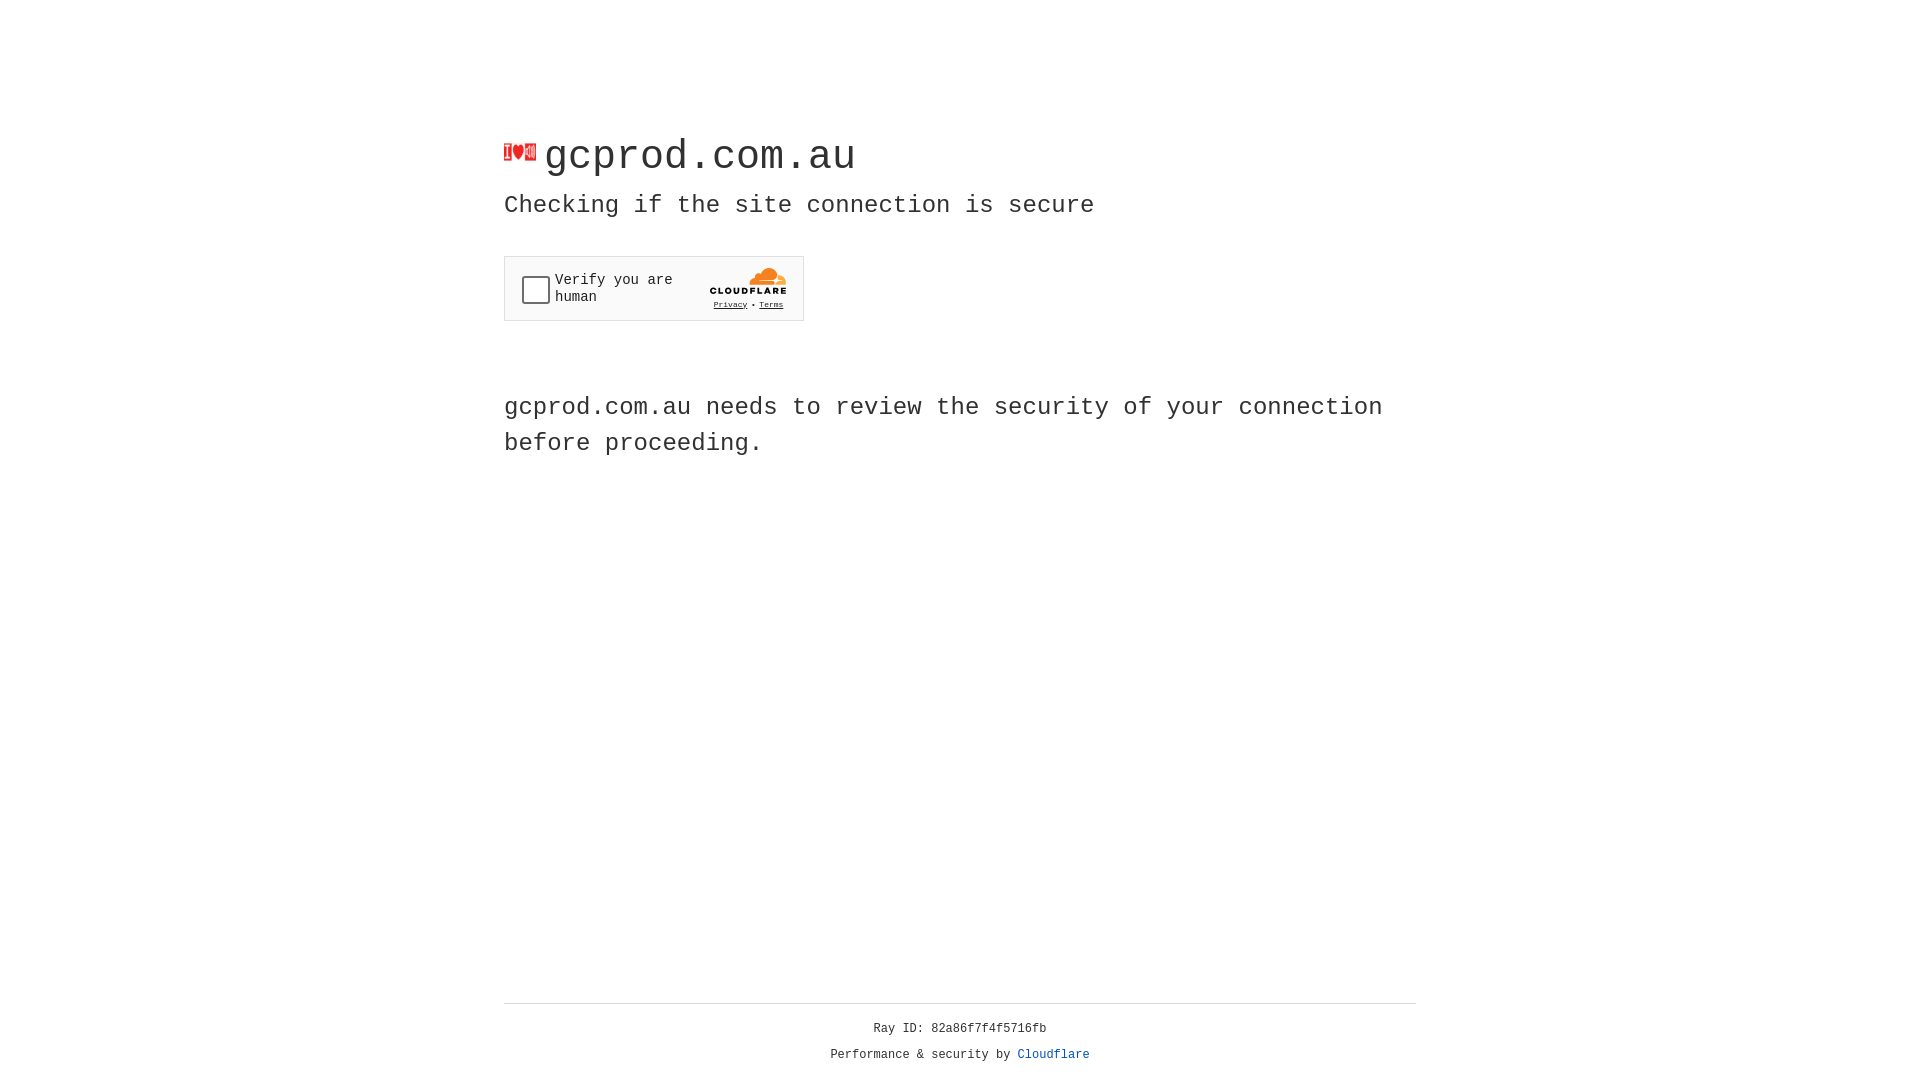 This screenshot has height=1080, width=1920. Describe the element at coordinates (1054, 1055) in the screenshot. I see `Cloudflare` at that location.